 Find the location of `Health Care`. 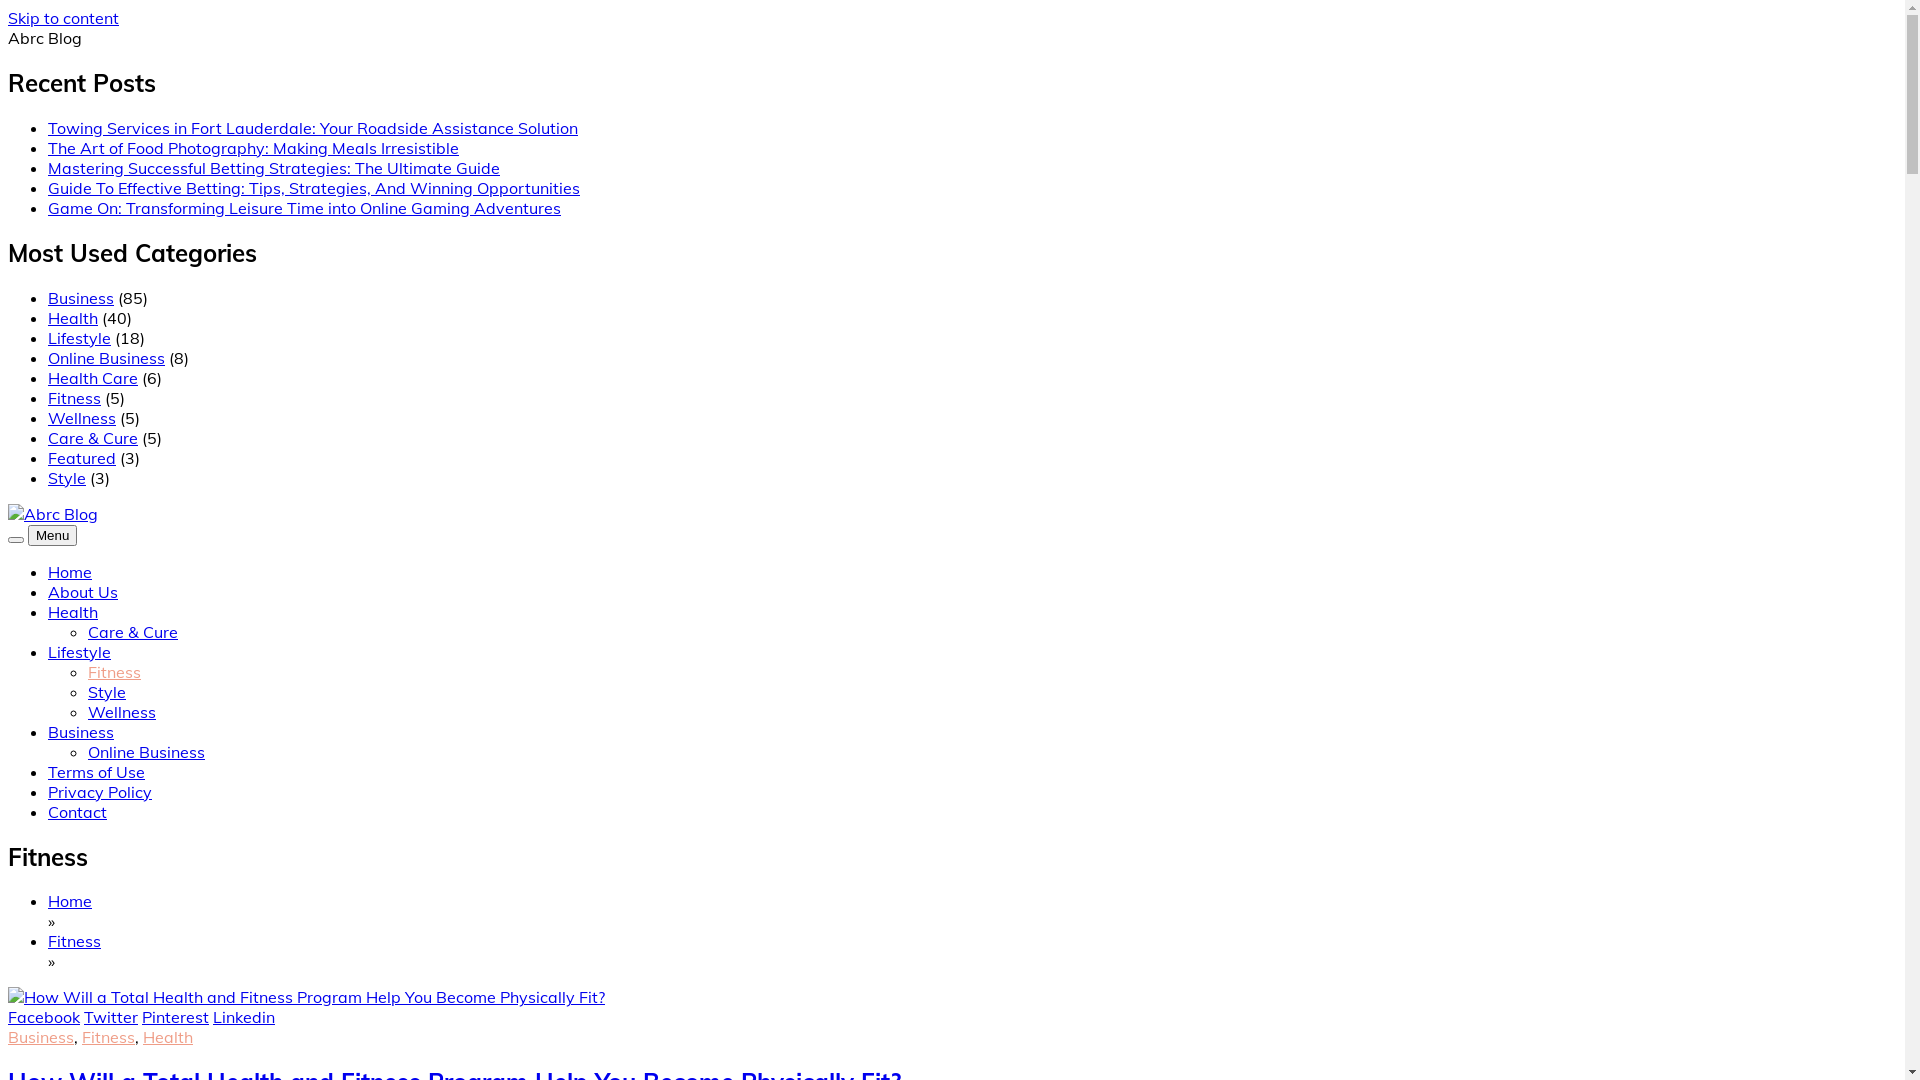

Health Care is located at coordinates (93, 378).